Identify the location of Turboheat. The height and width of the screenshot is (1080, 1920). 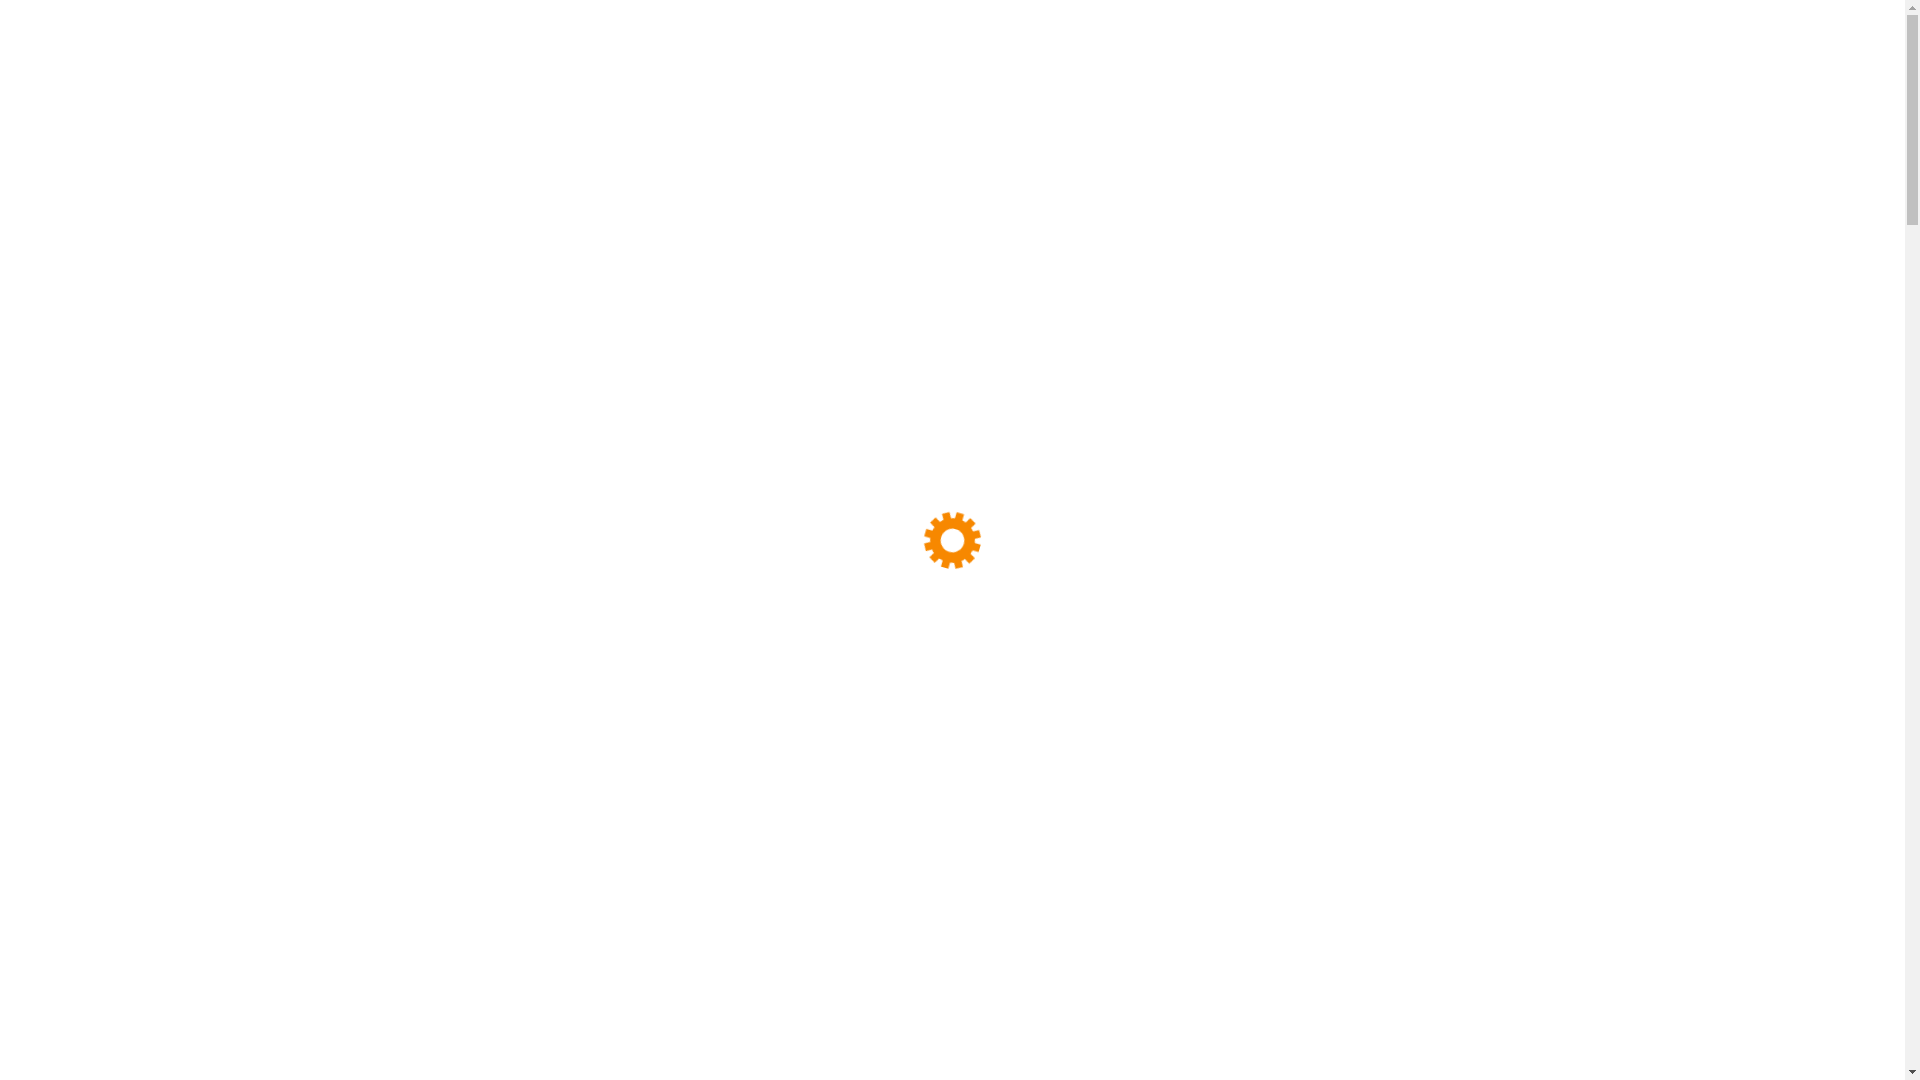
(486, 56).